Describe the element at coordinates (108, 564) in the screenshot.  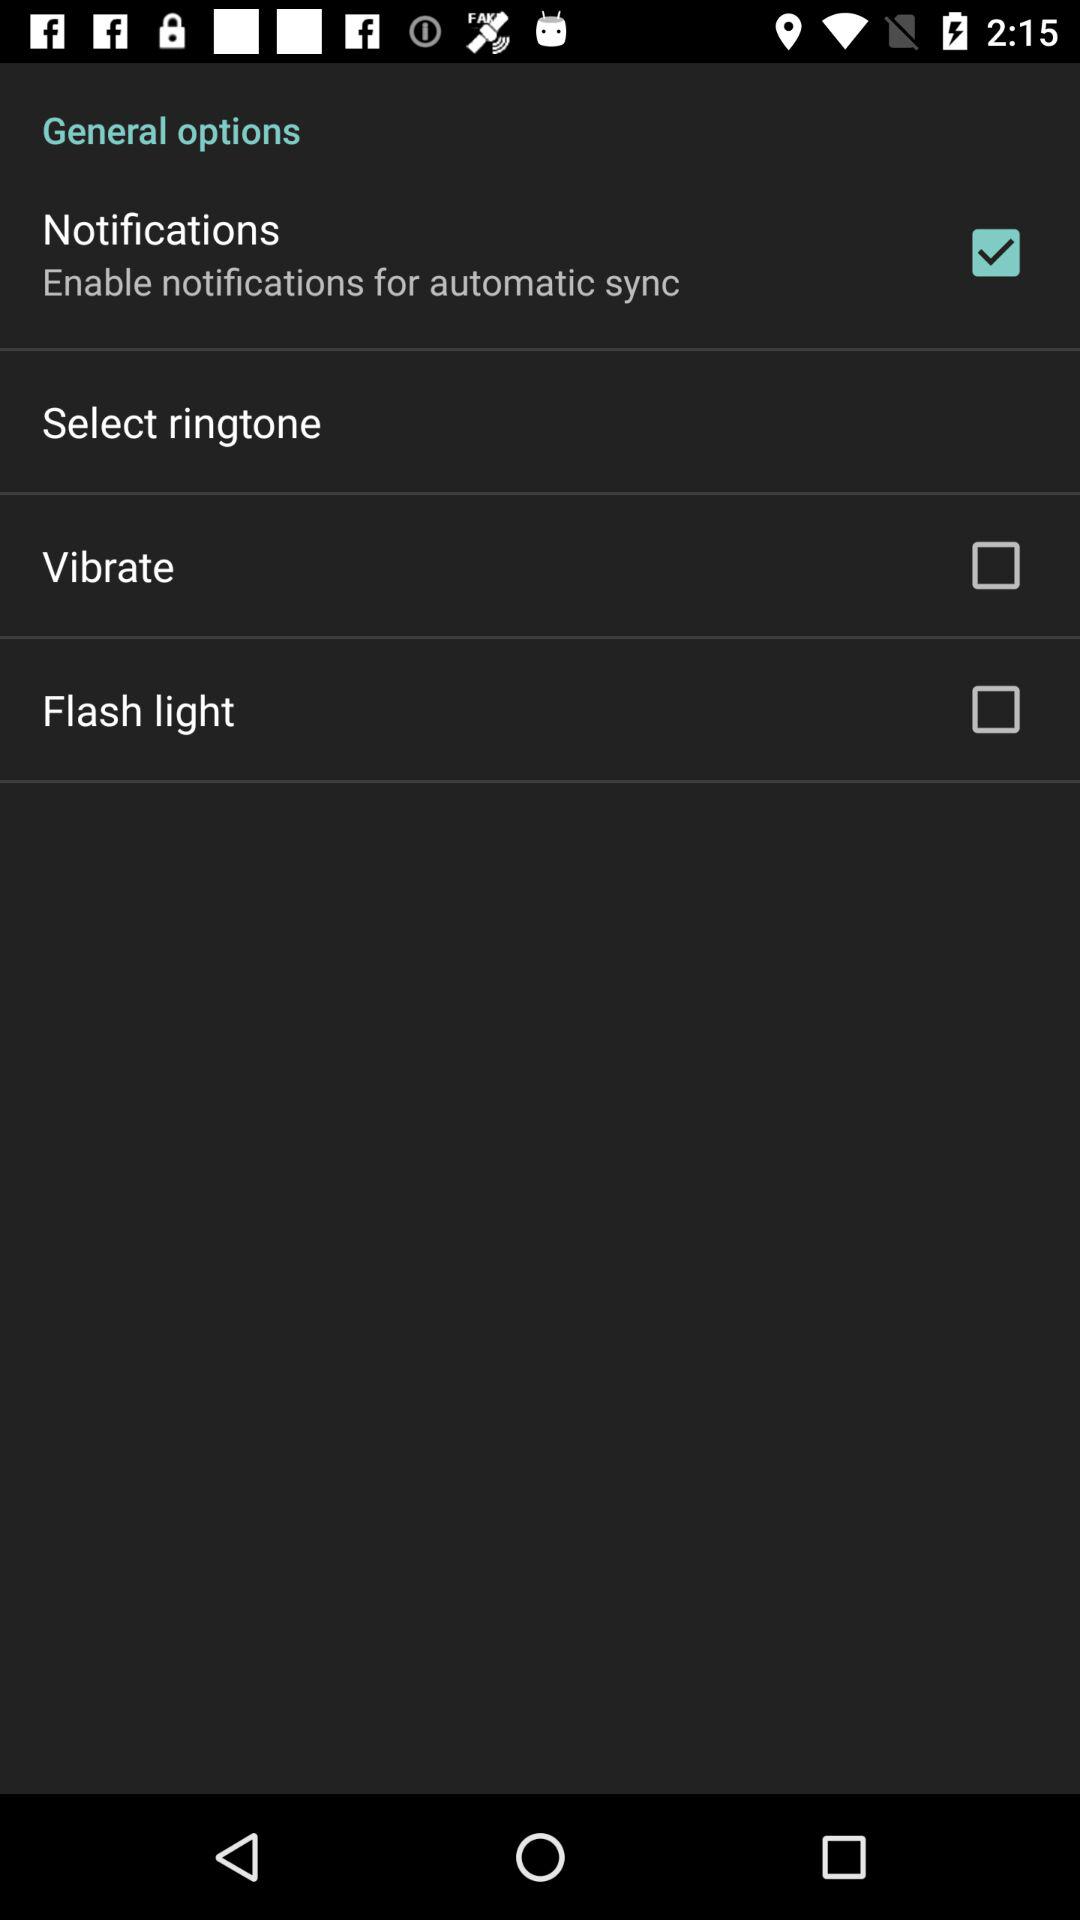
I see `press vibrate item` at that location.